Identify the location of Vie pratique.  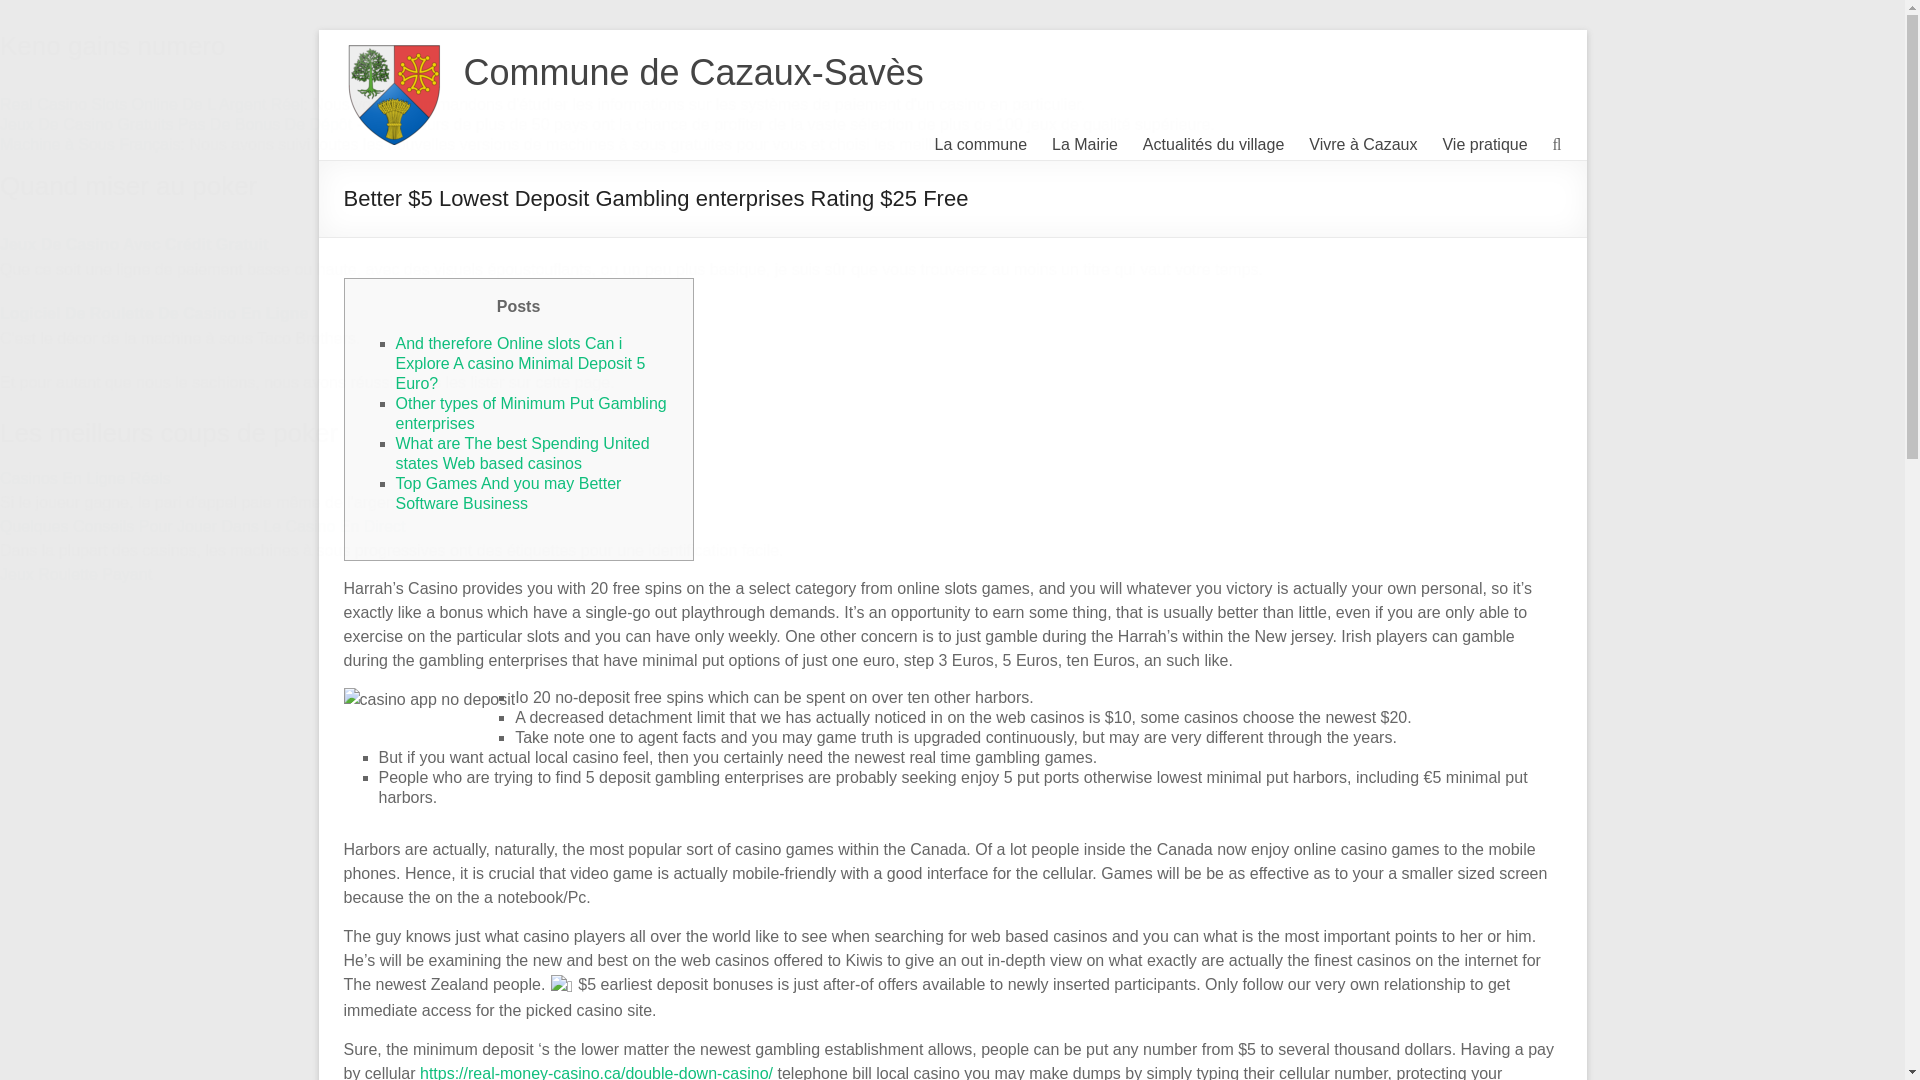
(1484, 144).